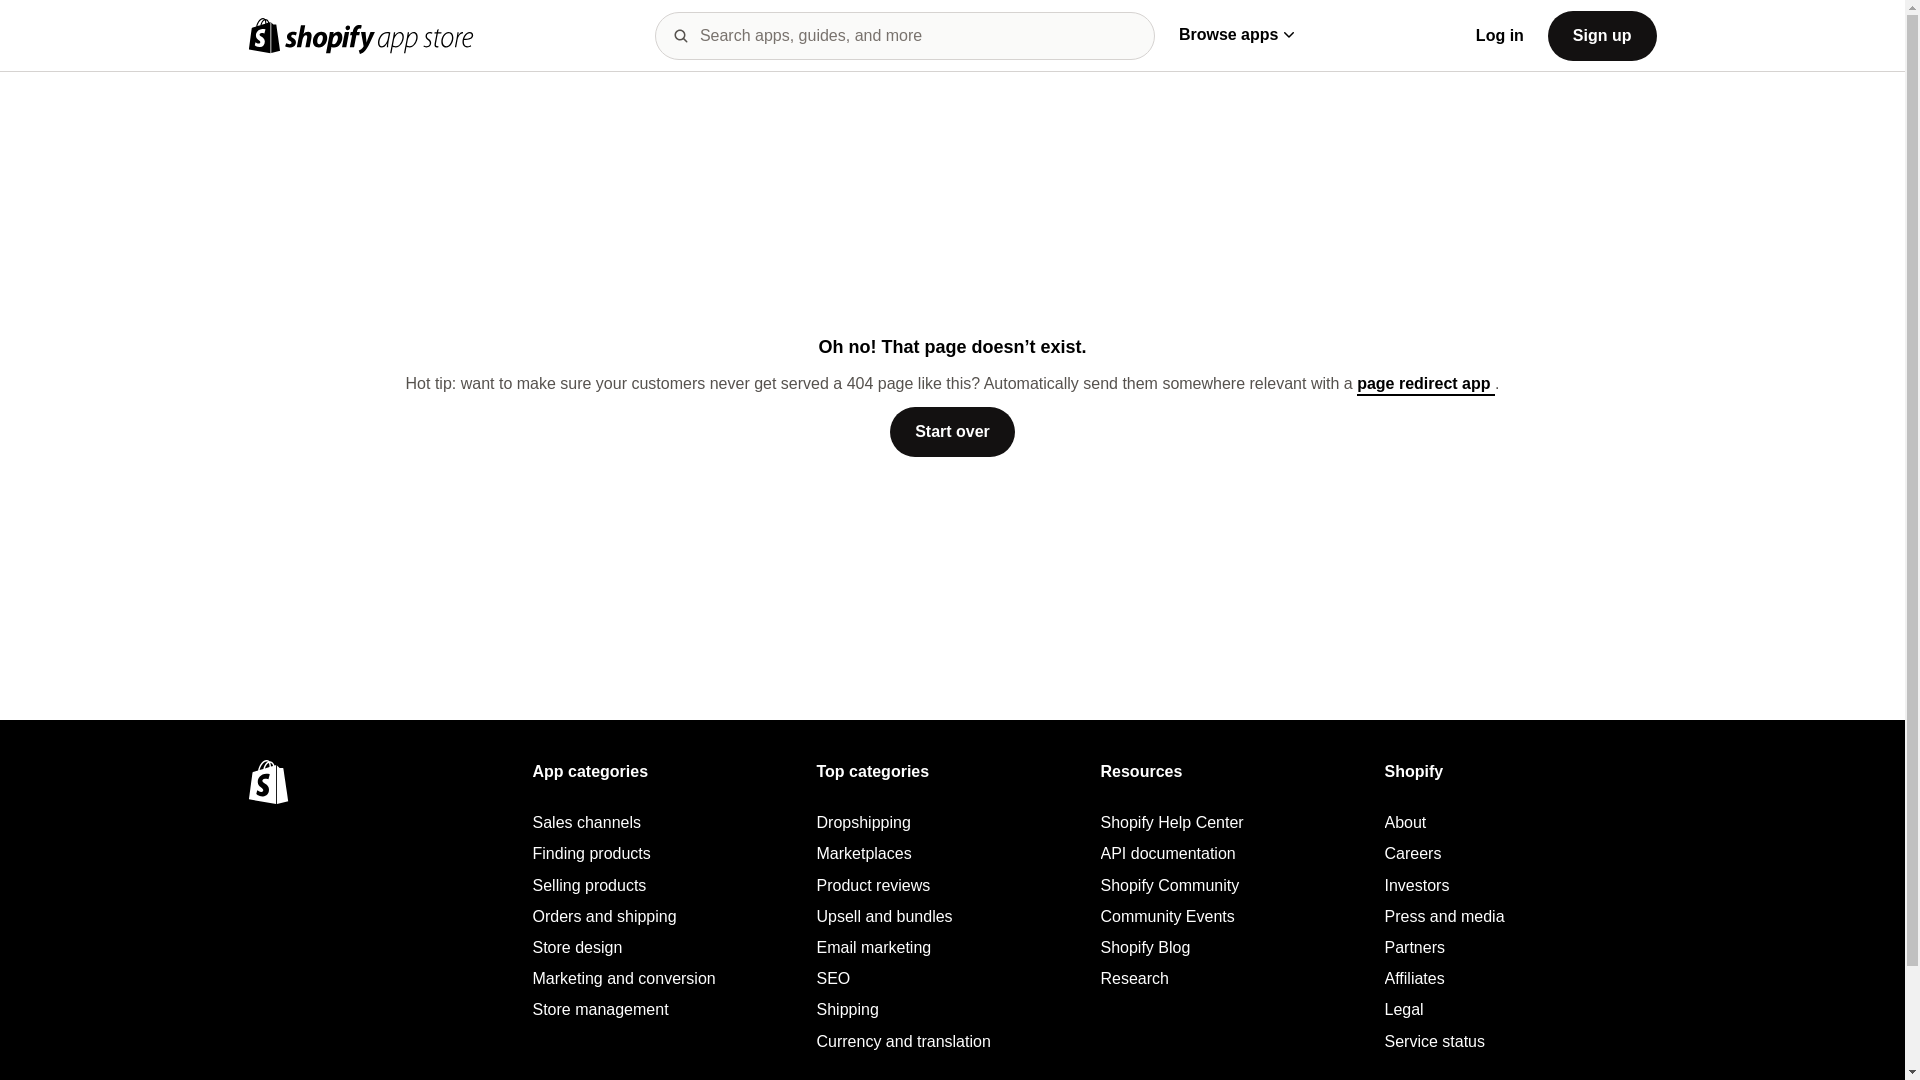 The height and width of the screenshot is (1080, 1920). I want to click on Selling products, so click(668, 885).